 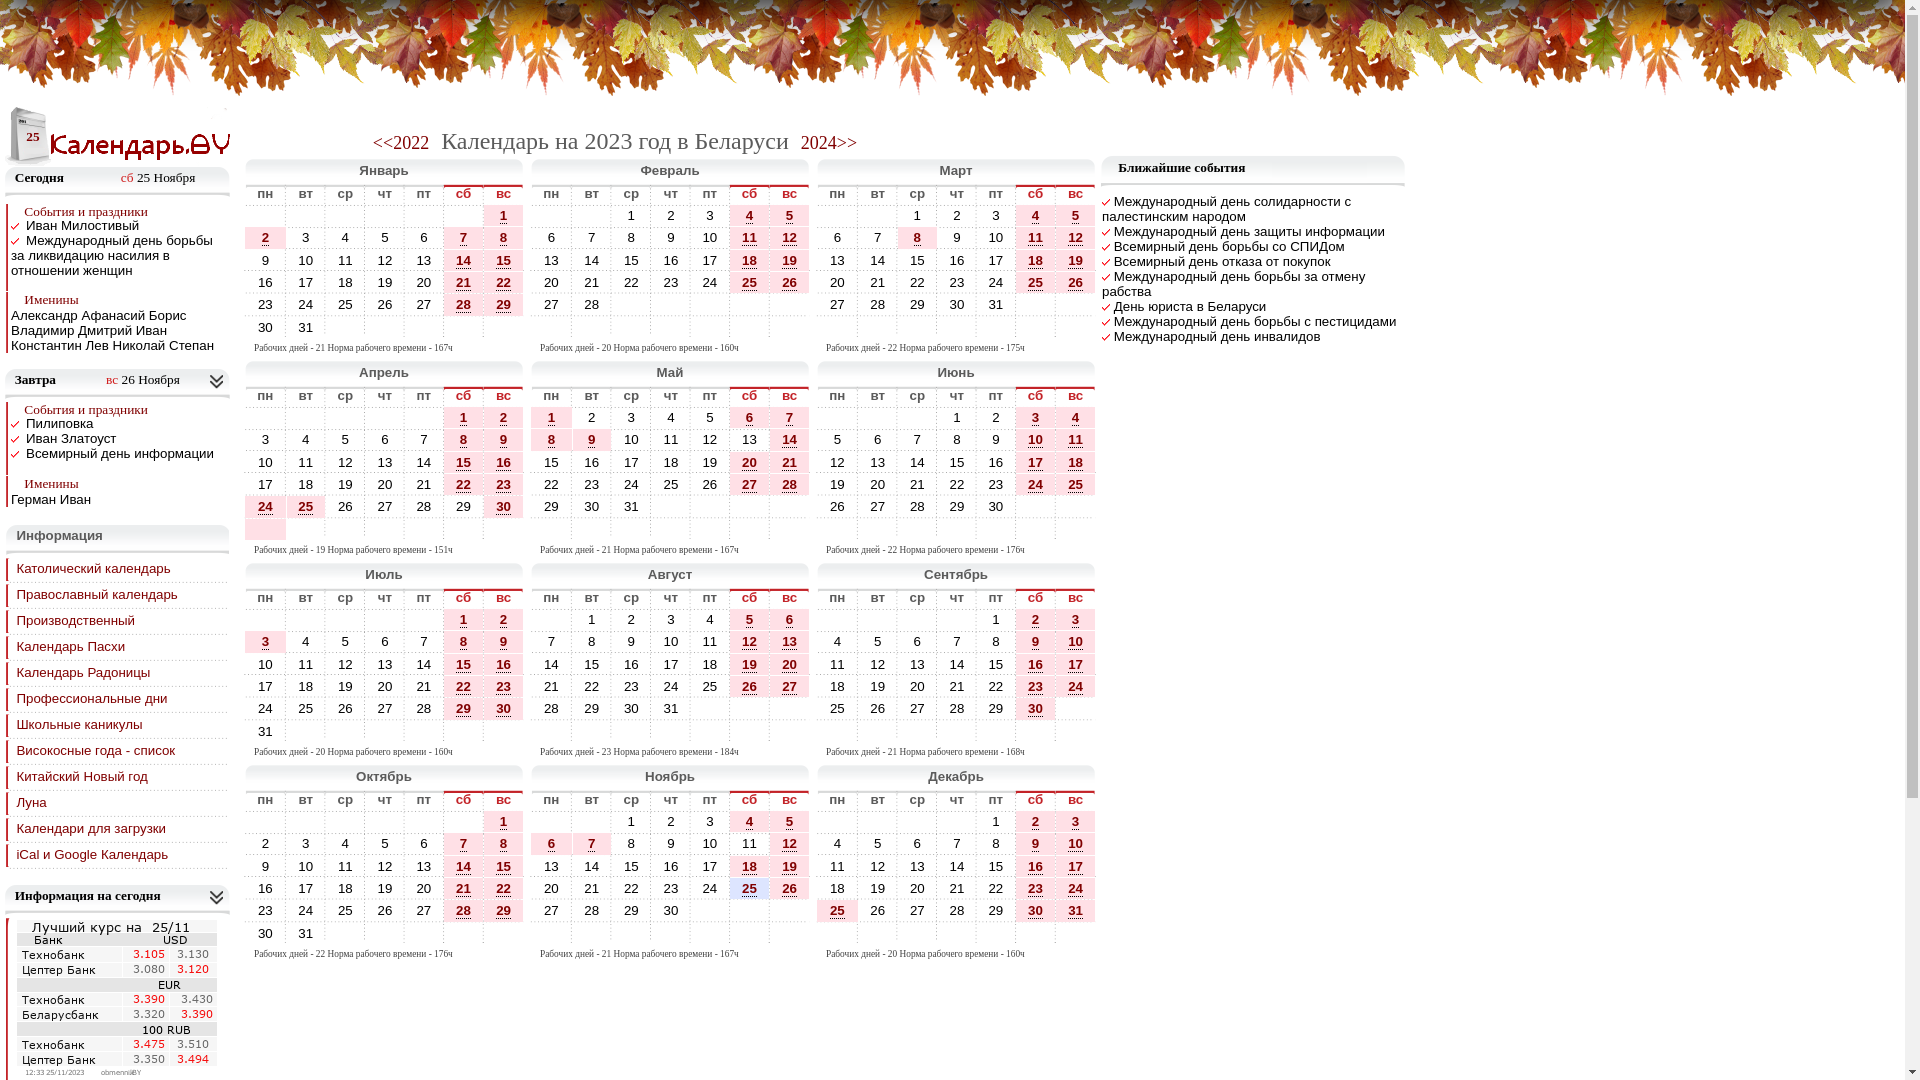 I want to click on 31, so click(x=265, y=732).